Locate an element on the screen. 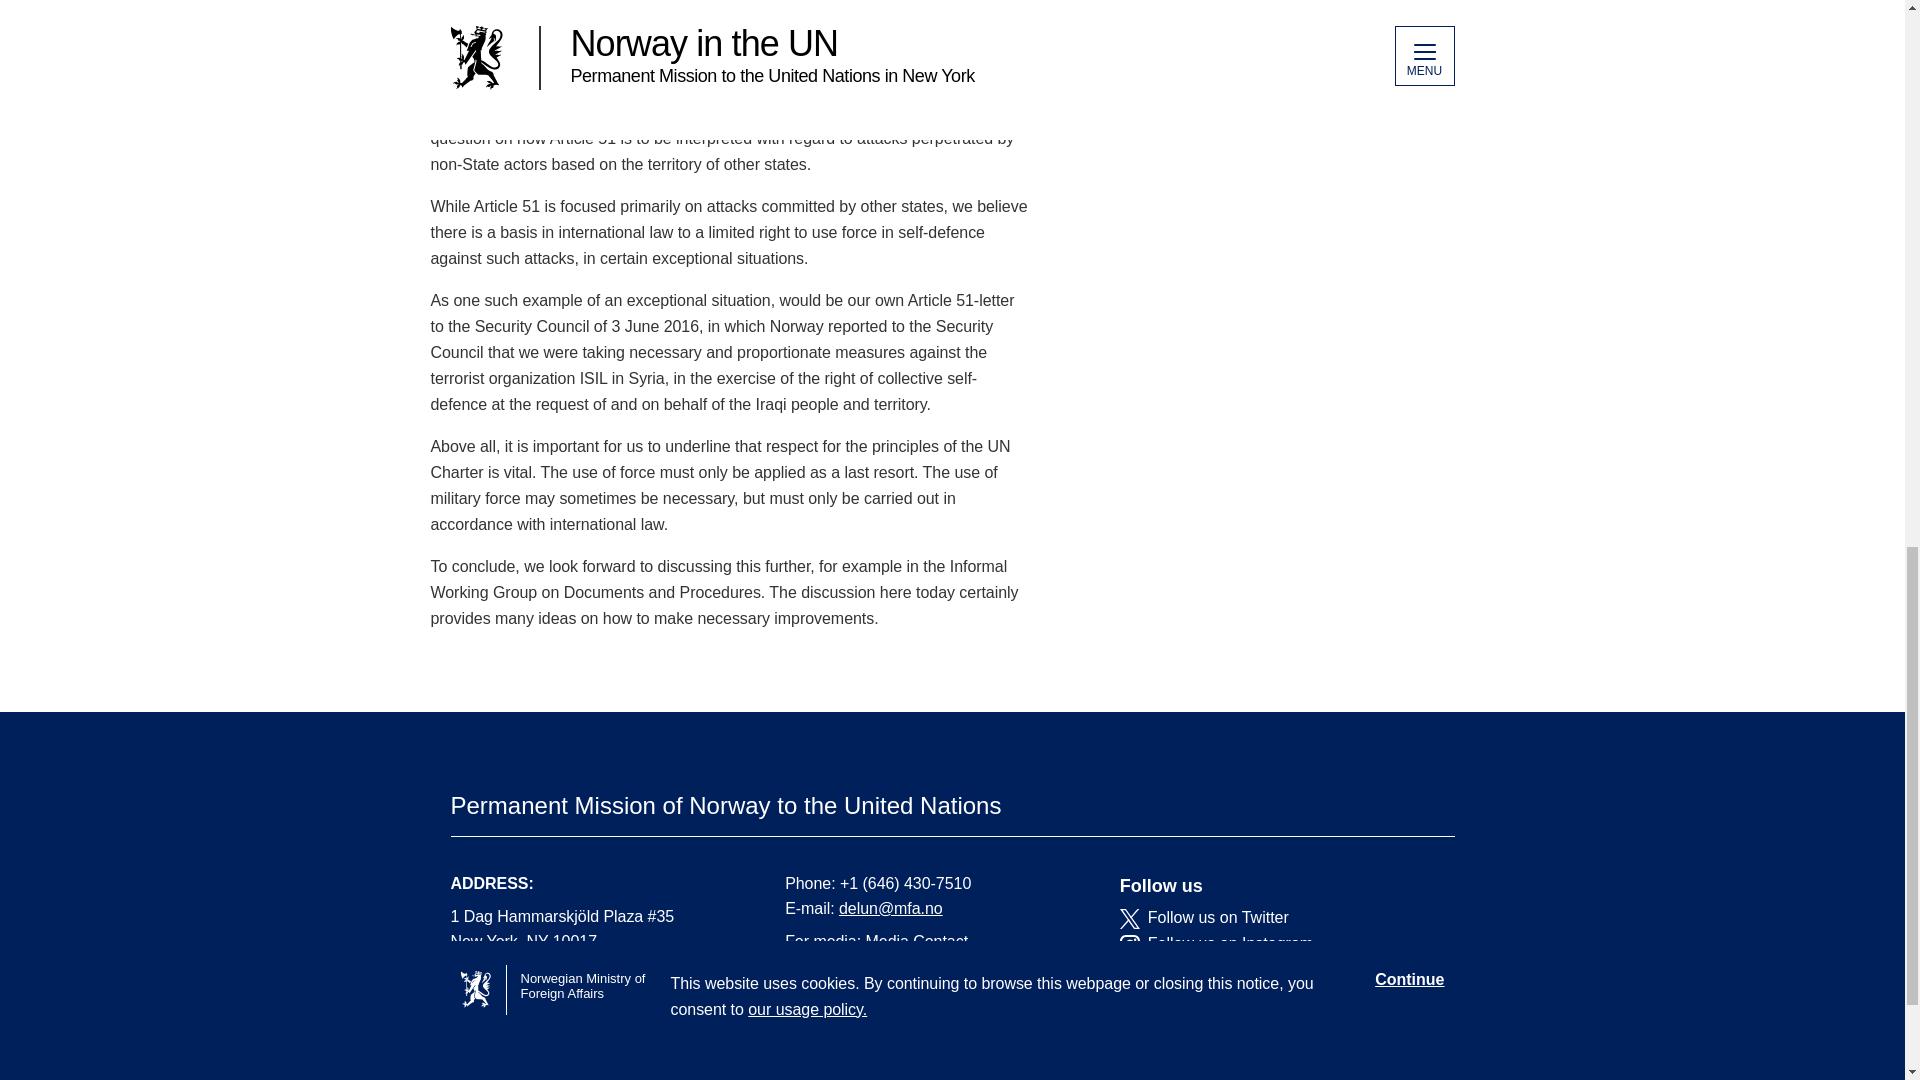 The image size is (1920, 1080). Media Contact is located at coordinates (917, 942).